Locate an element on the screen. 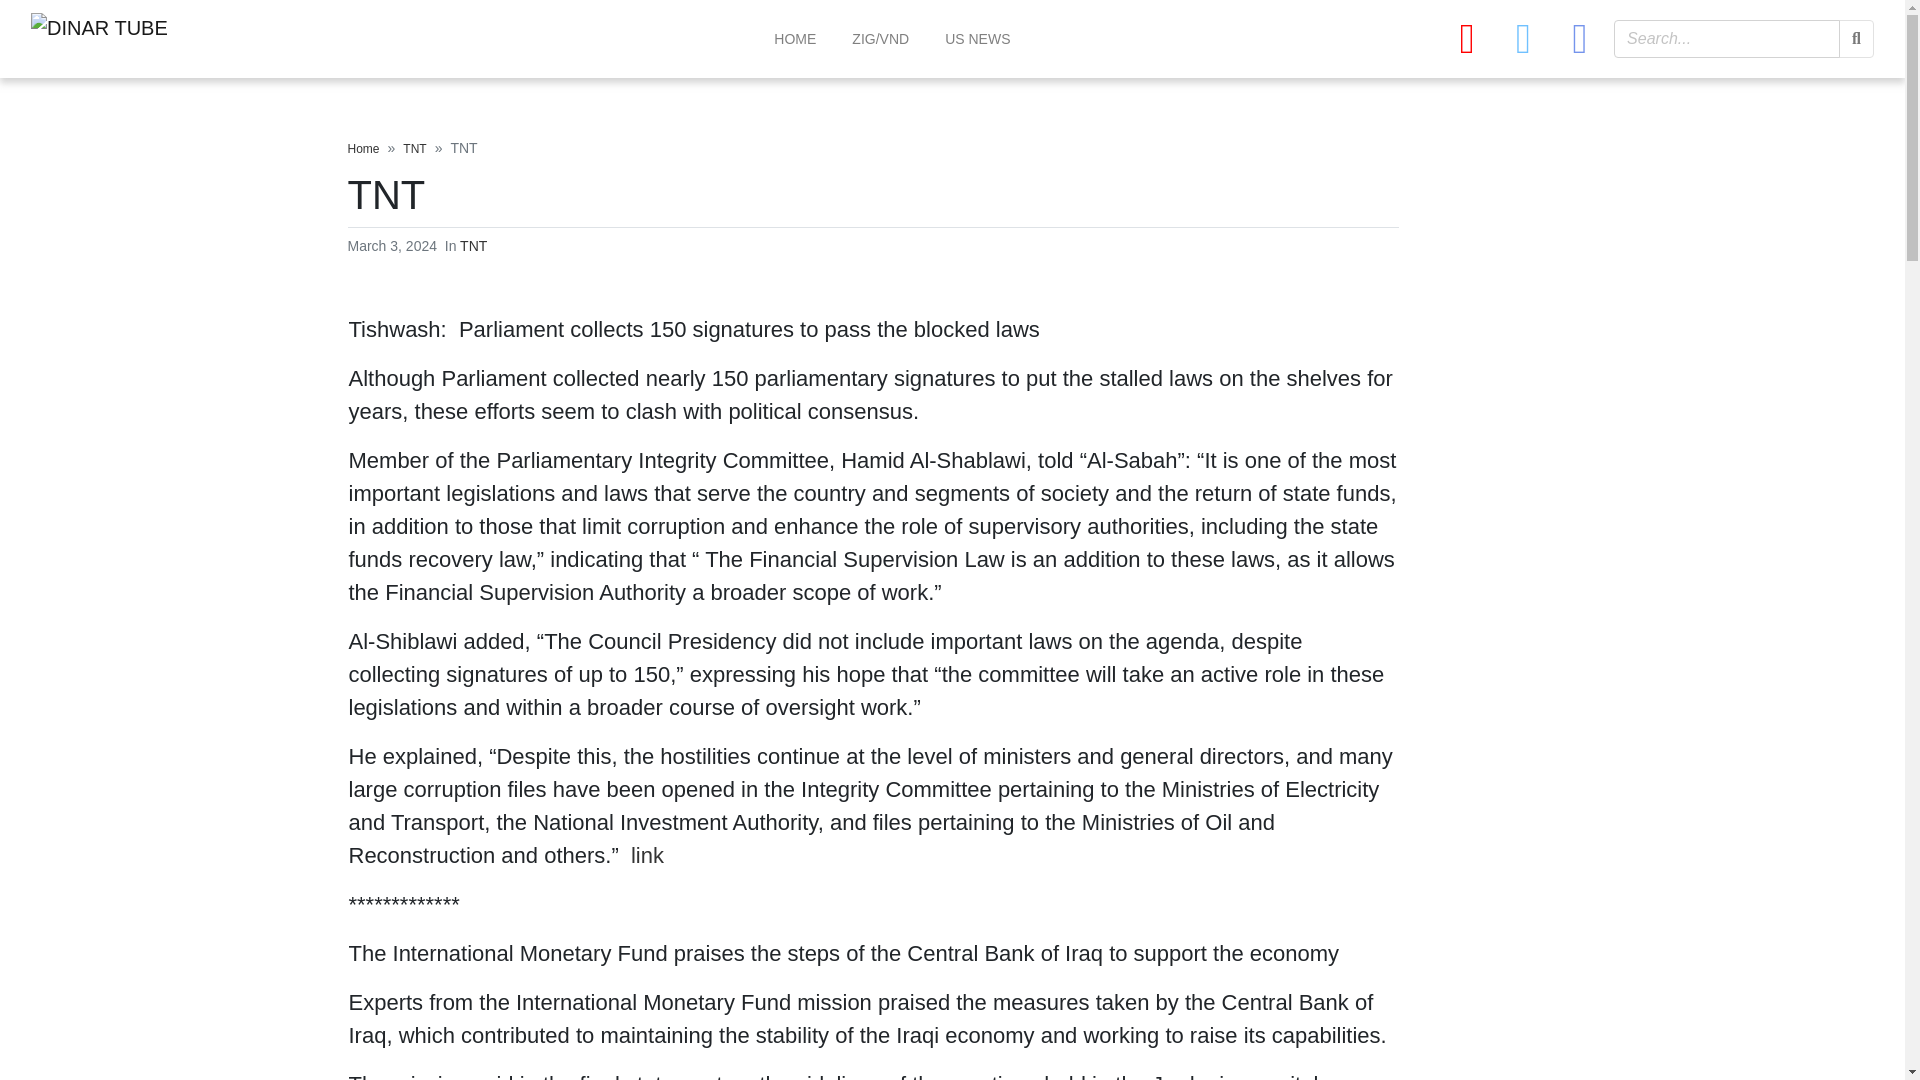  US NEWS is located at coordinates (976, 39).